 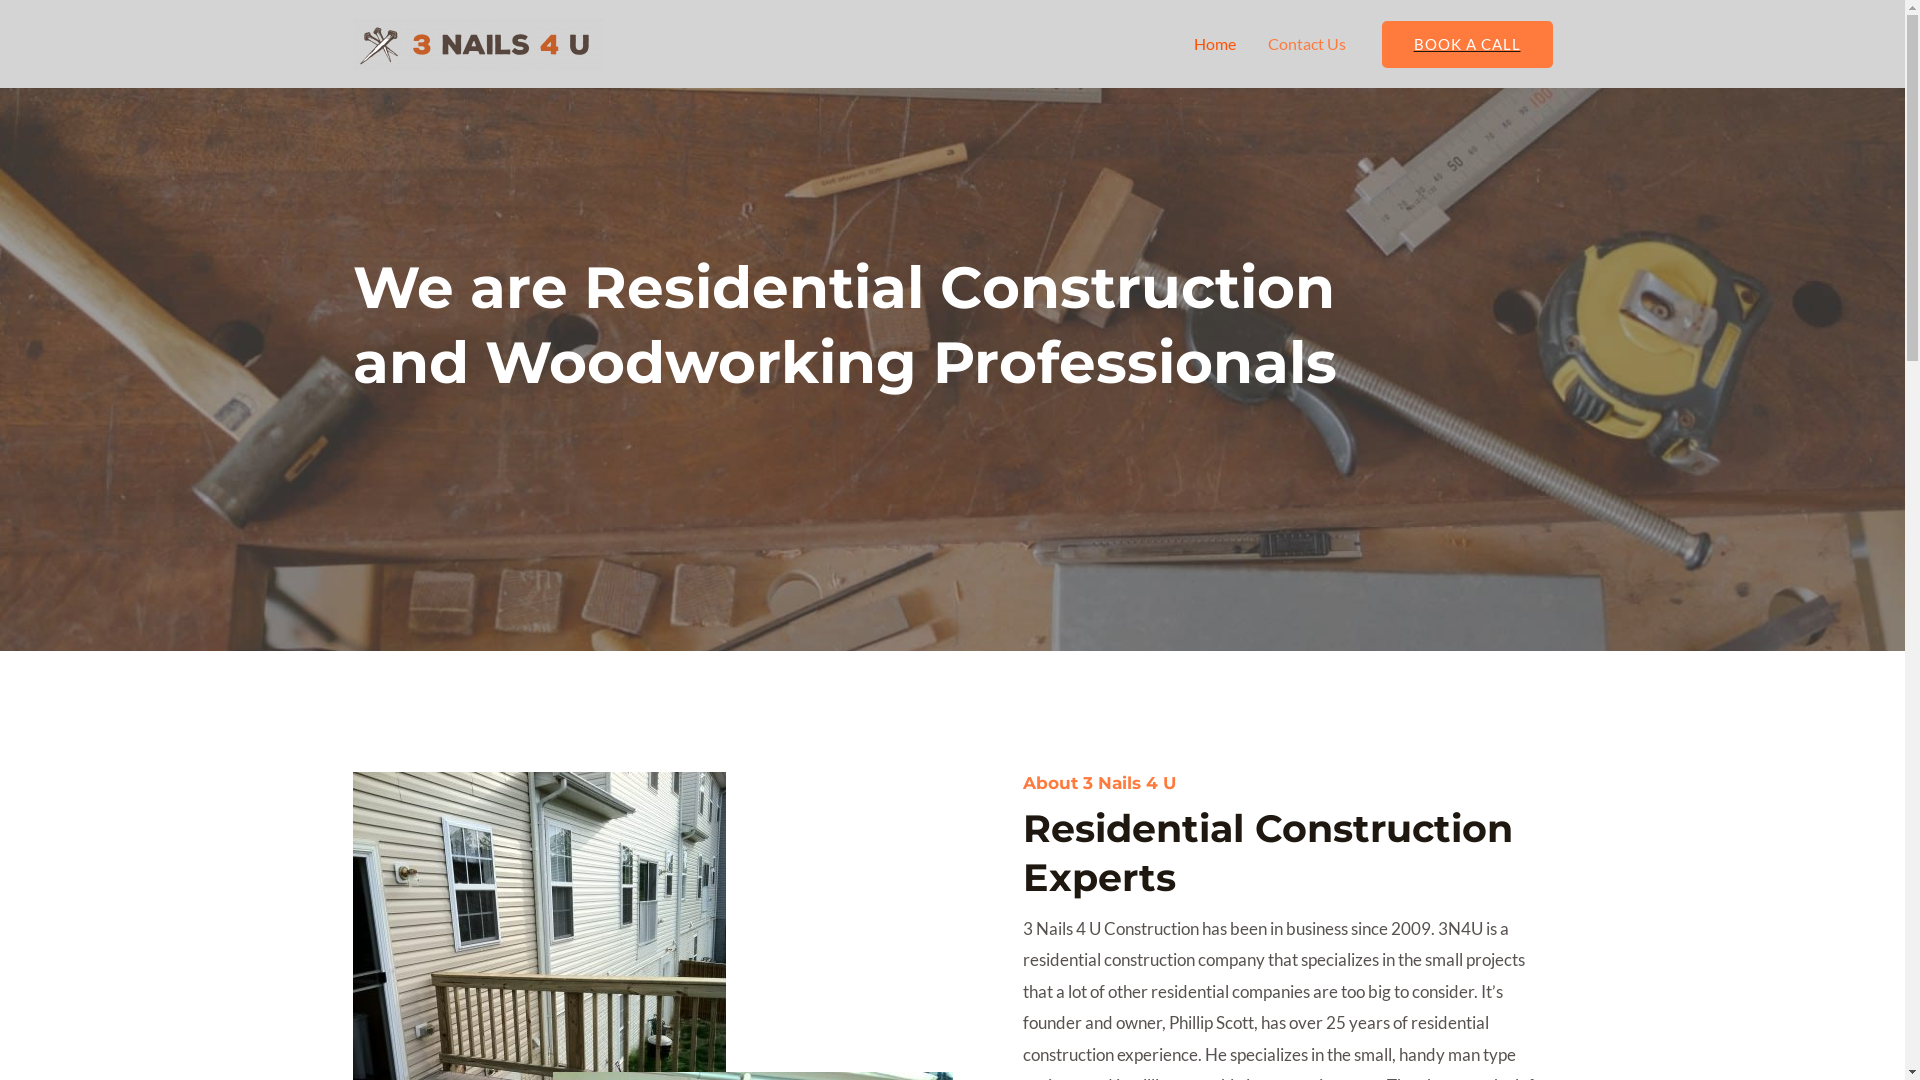 I want to click on Home, so click(x=1215, y=44).